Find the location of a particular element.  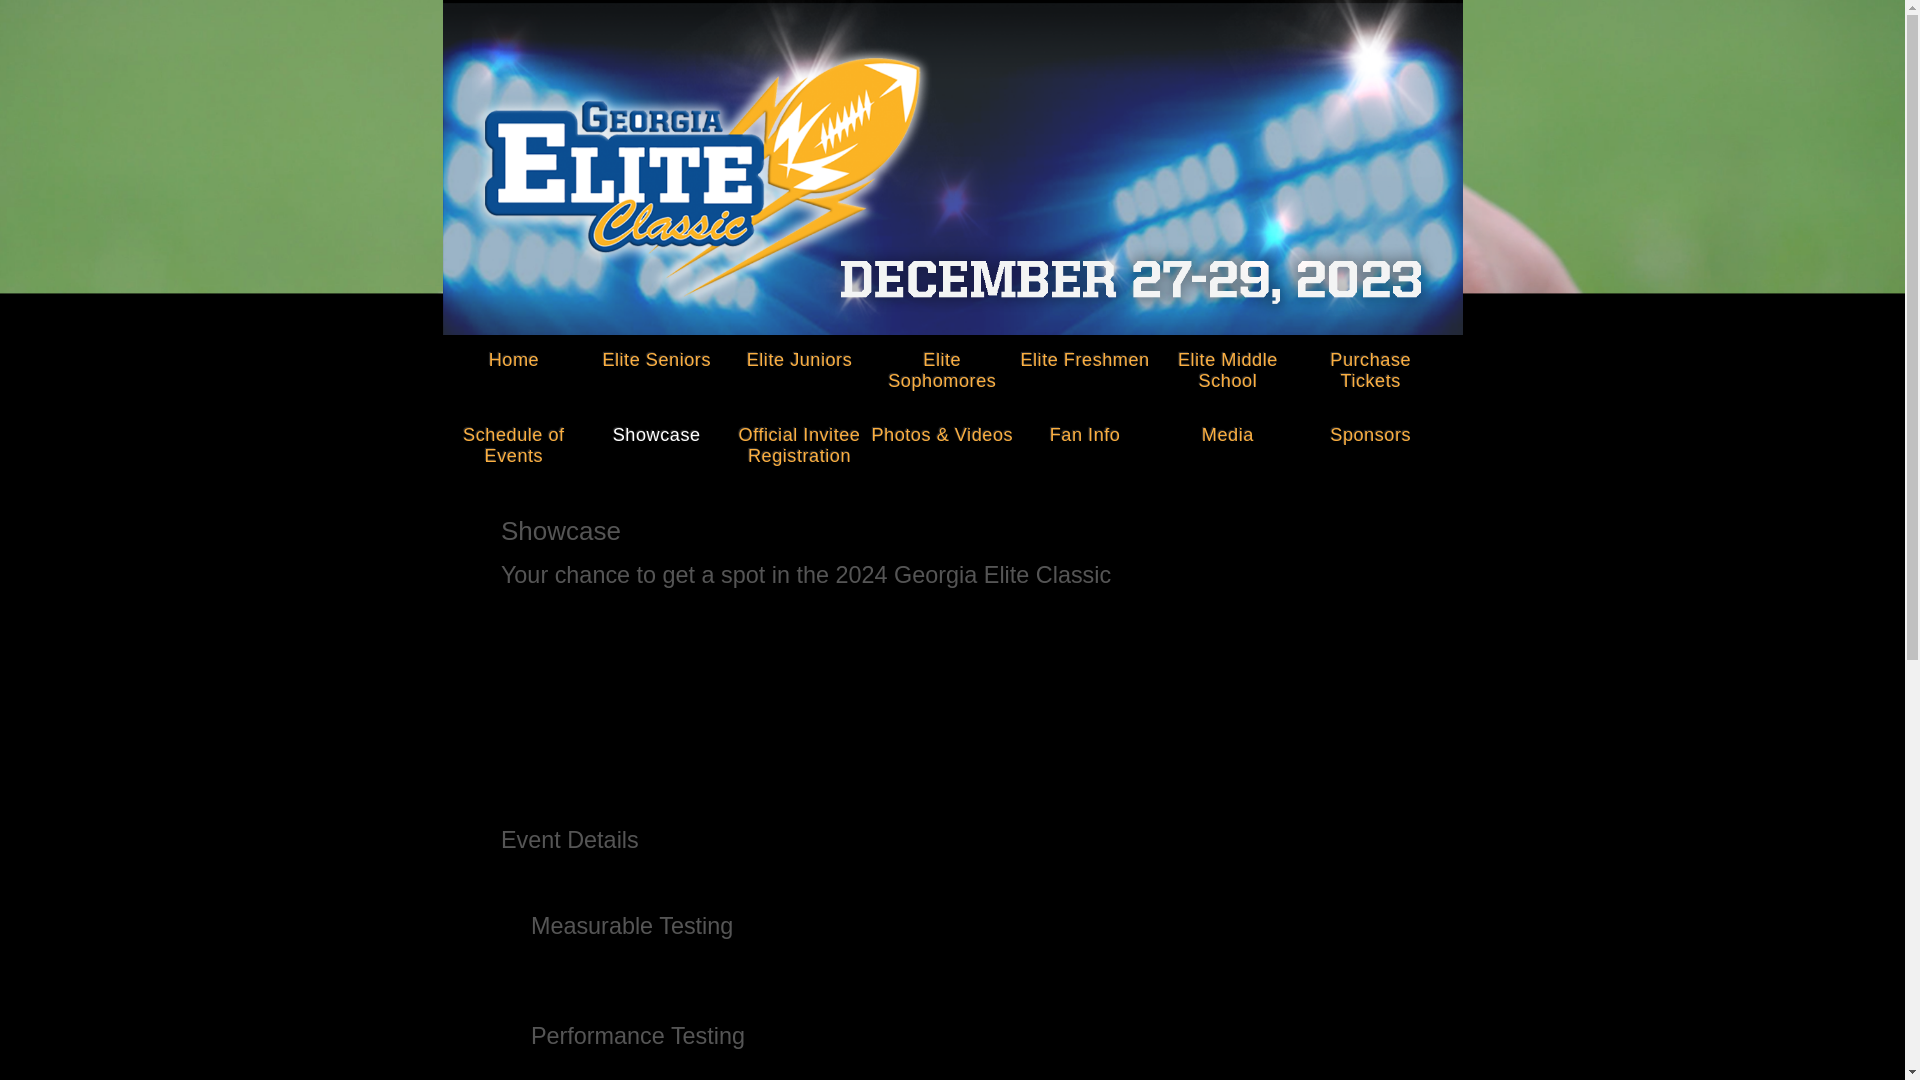

Elite Juniors is located at coordinates (799, 354).